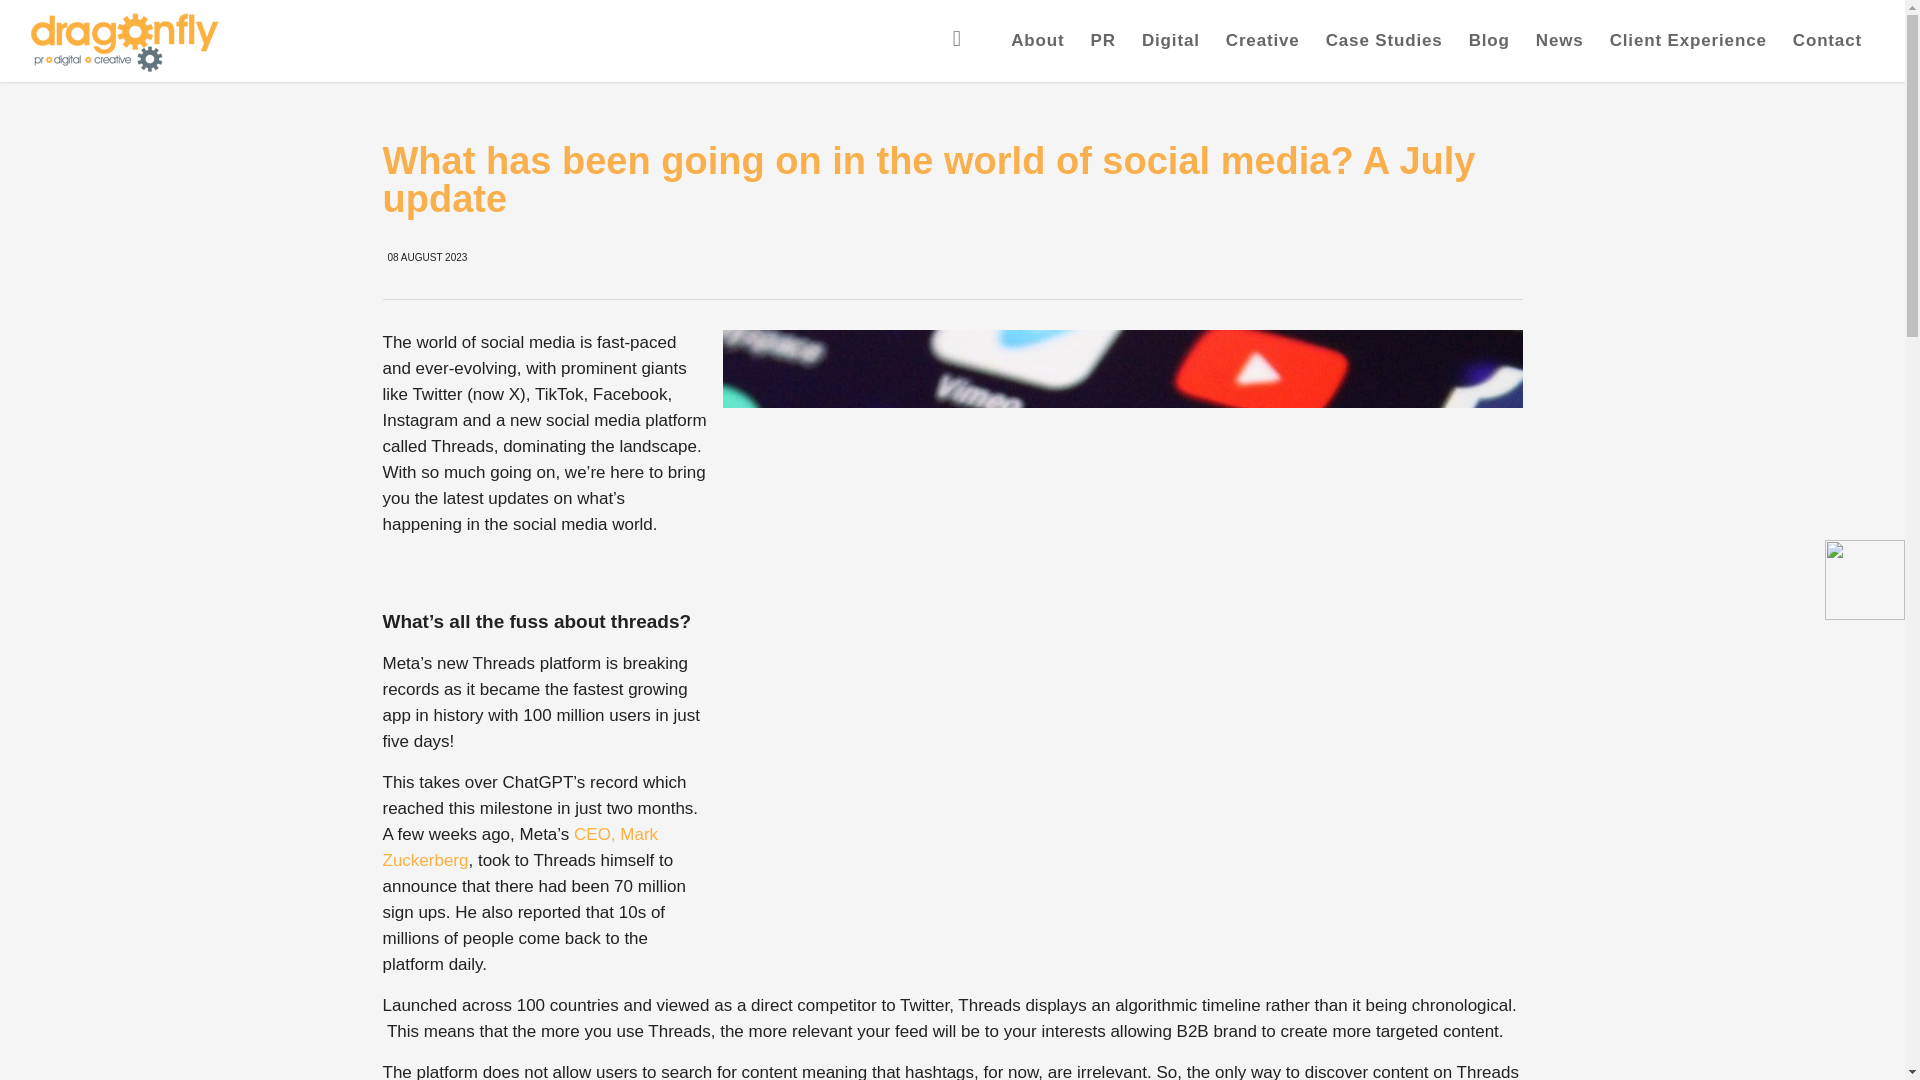 This screenshot has height=1080, width=1920. I want to click on Case Studies, so click(1384, 41).